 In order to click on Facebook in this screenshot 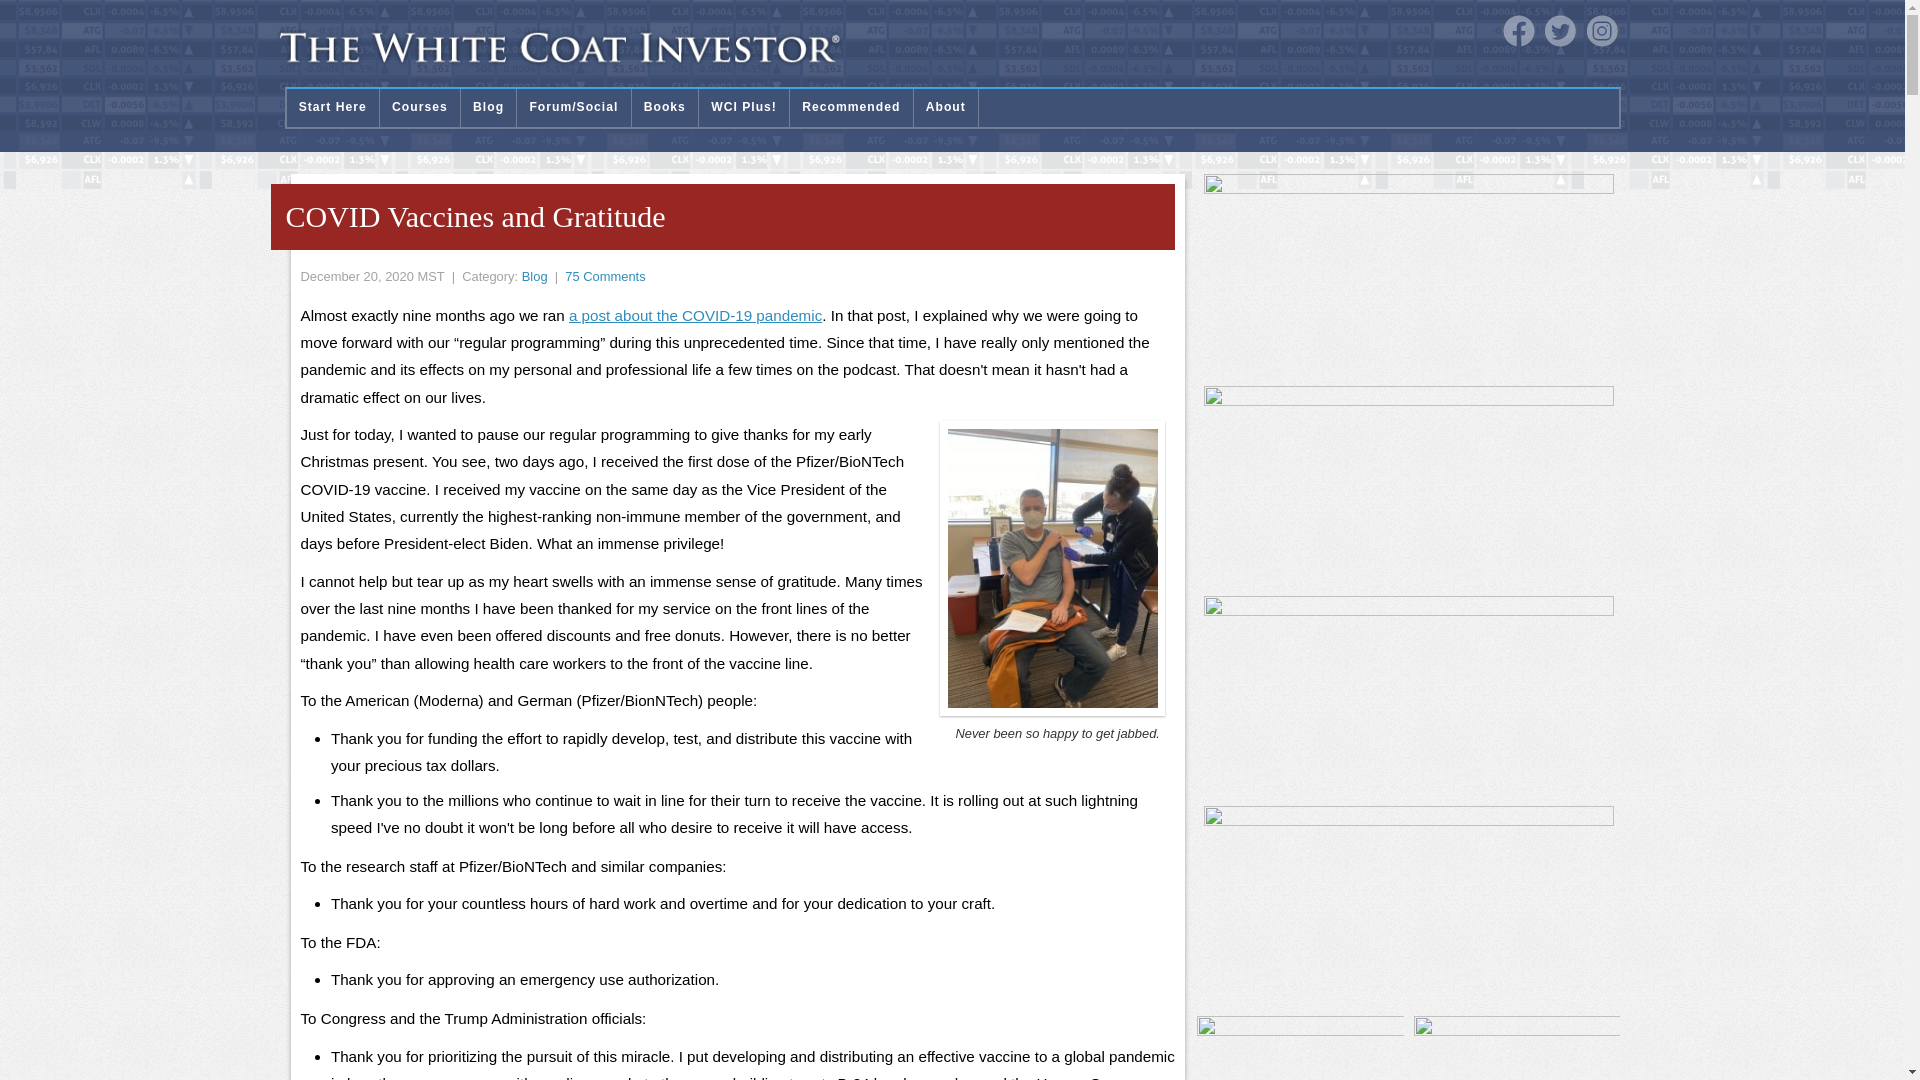, I will do `click(1518, 31)`.